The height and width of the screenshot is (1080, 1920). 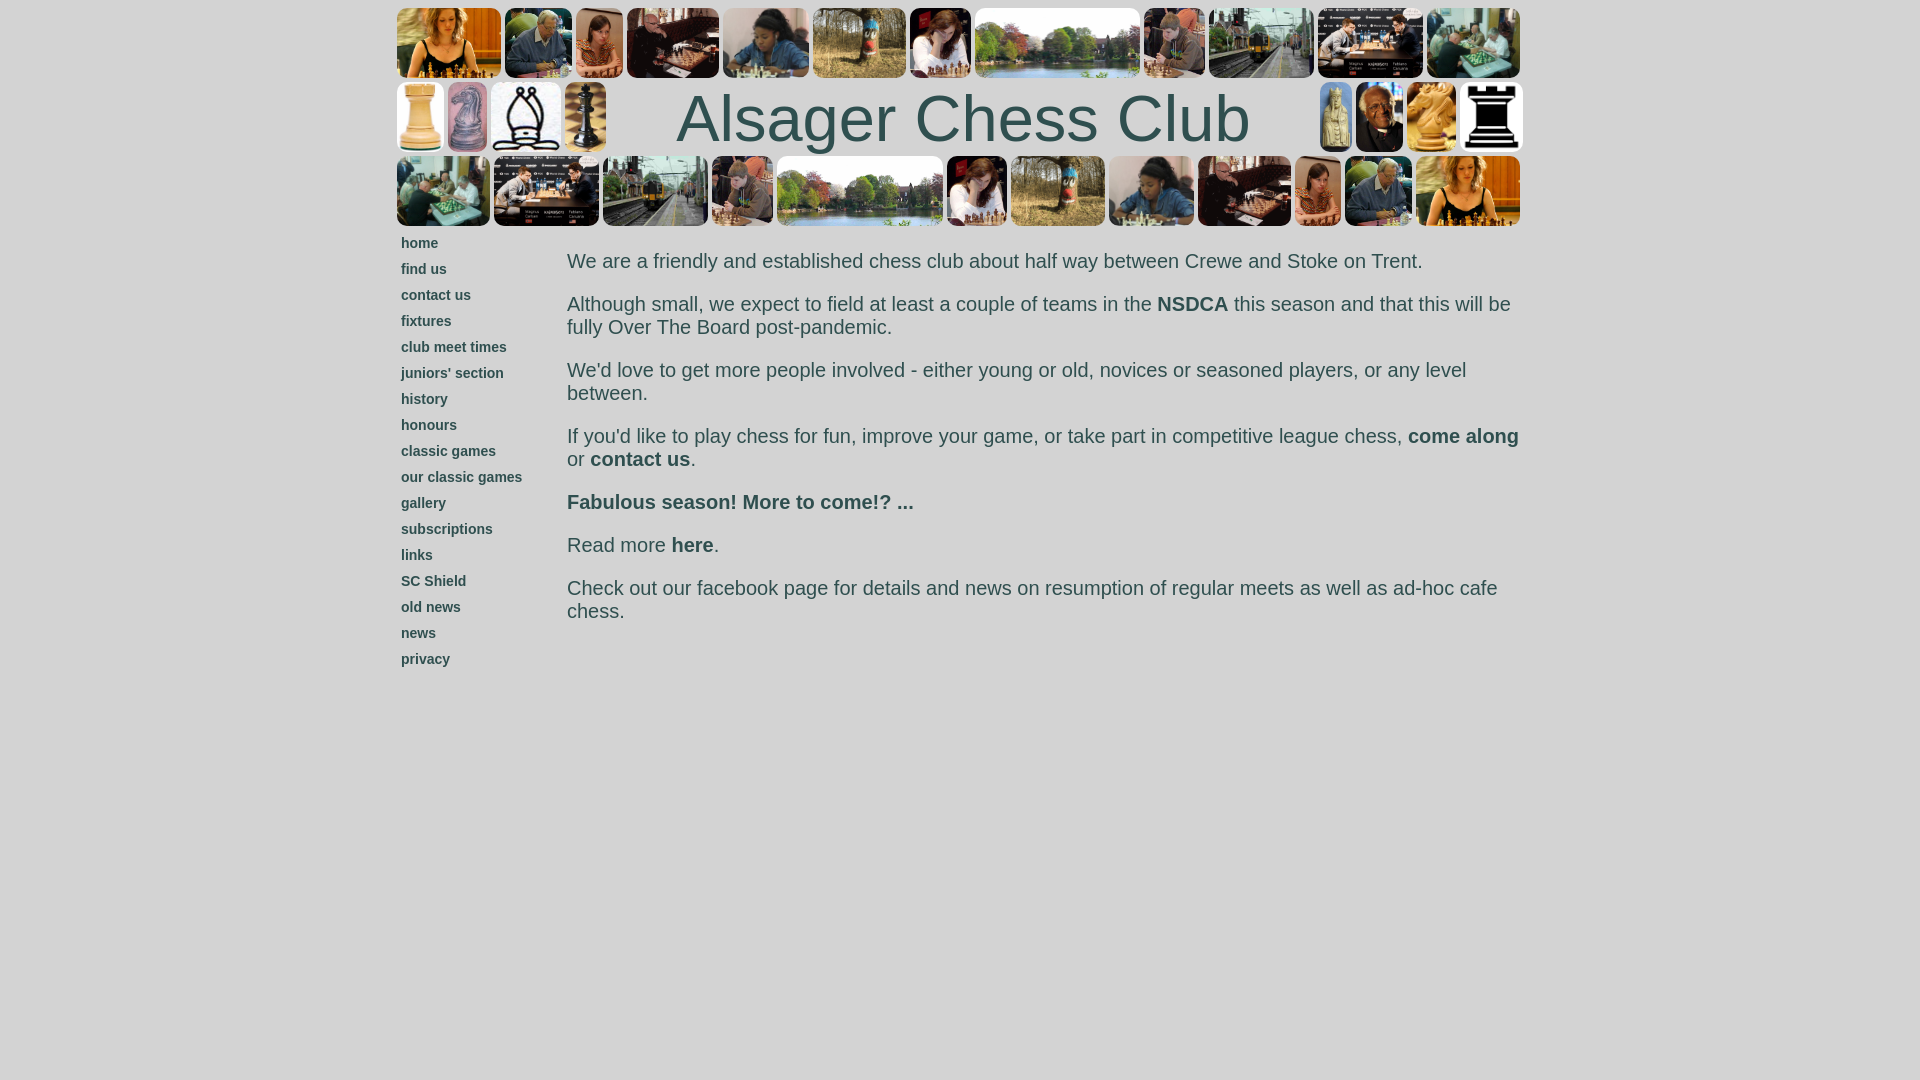 What do you see at coordinates (436, 295) in the screenshot?
I see `contact us` at bounding box center [436, 295].